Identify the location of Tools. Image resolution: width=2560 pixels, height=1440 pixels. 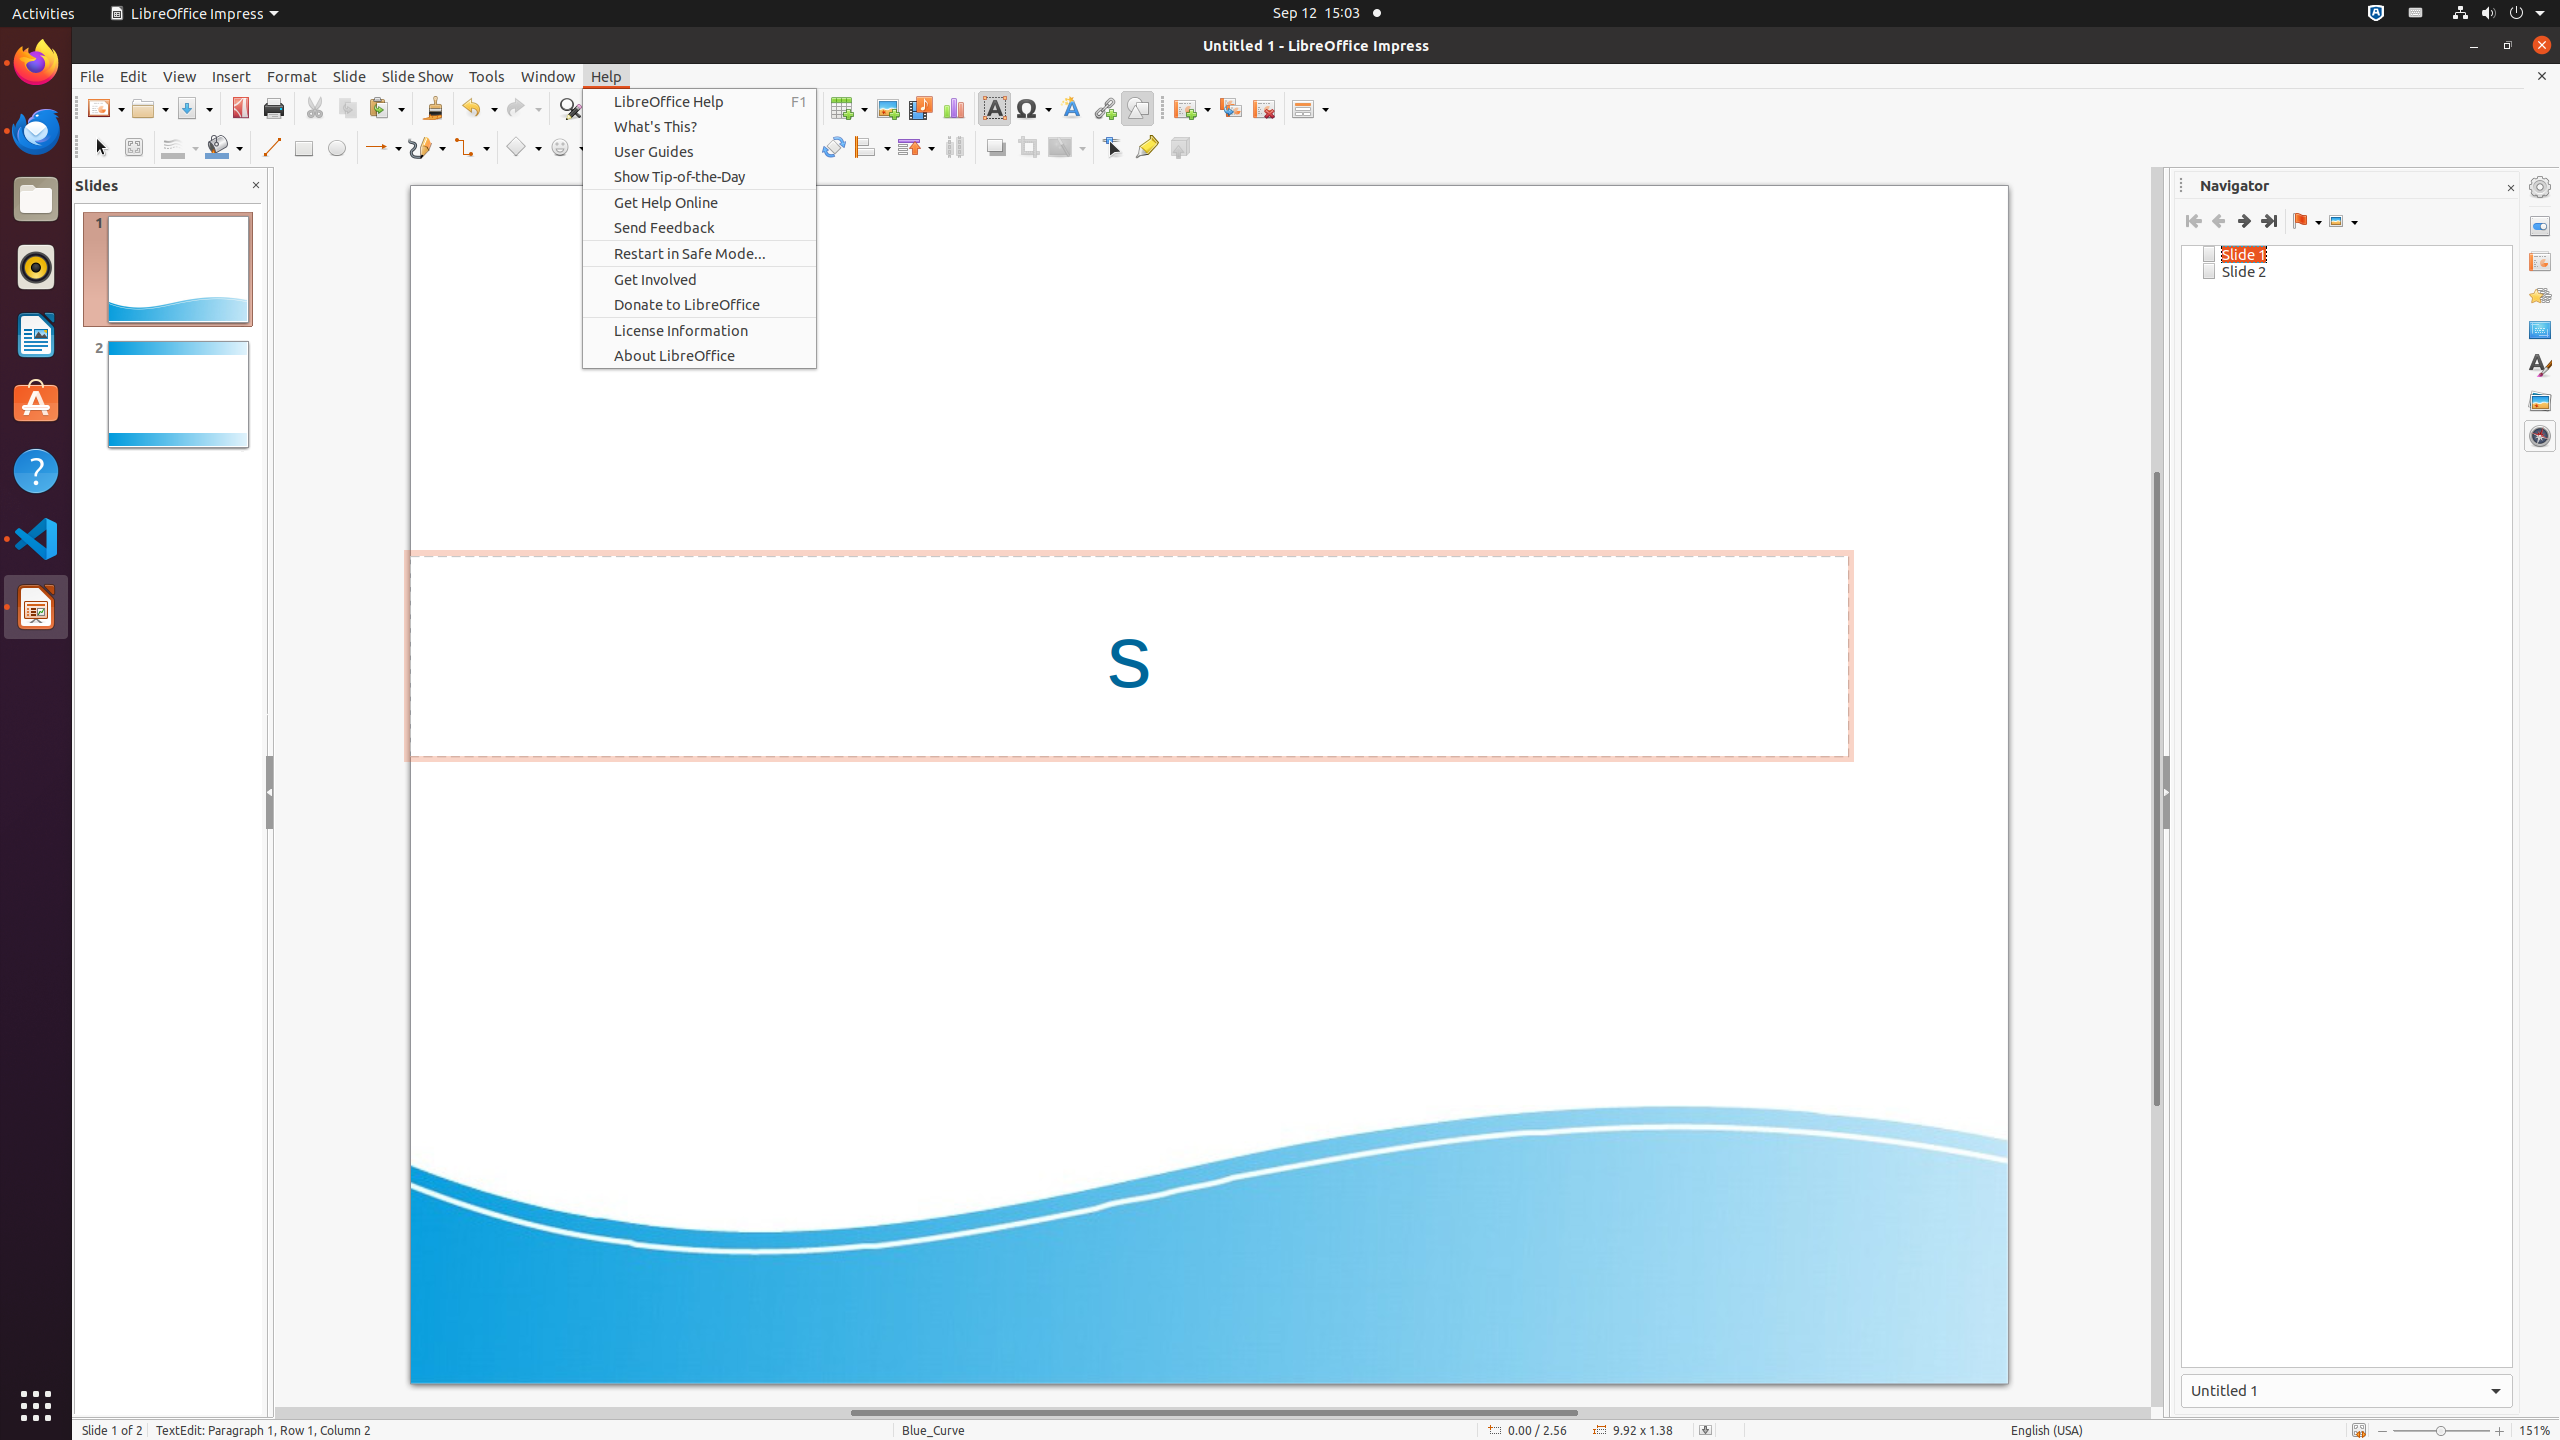
(487, 76).